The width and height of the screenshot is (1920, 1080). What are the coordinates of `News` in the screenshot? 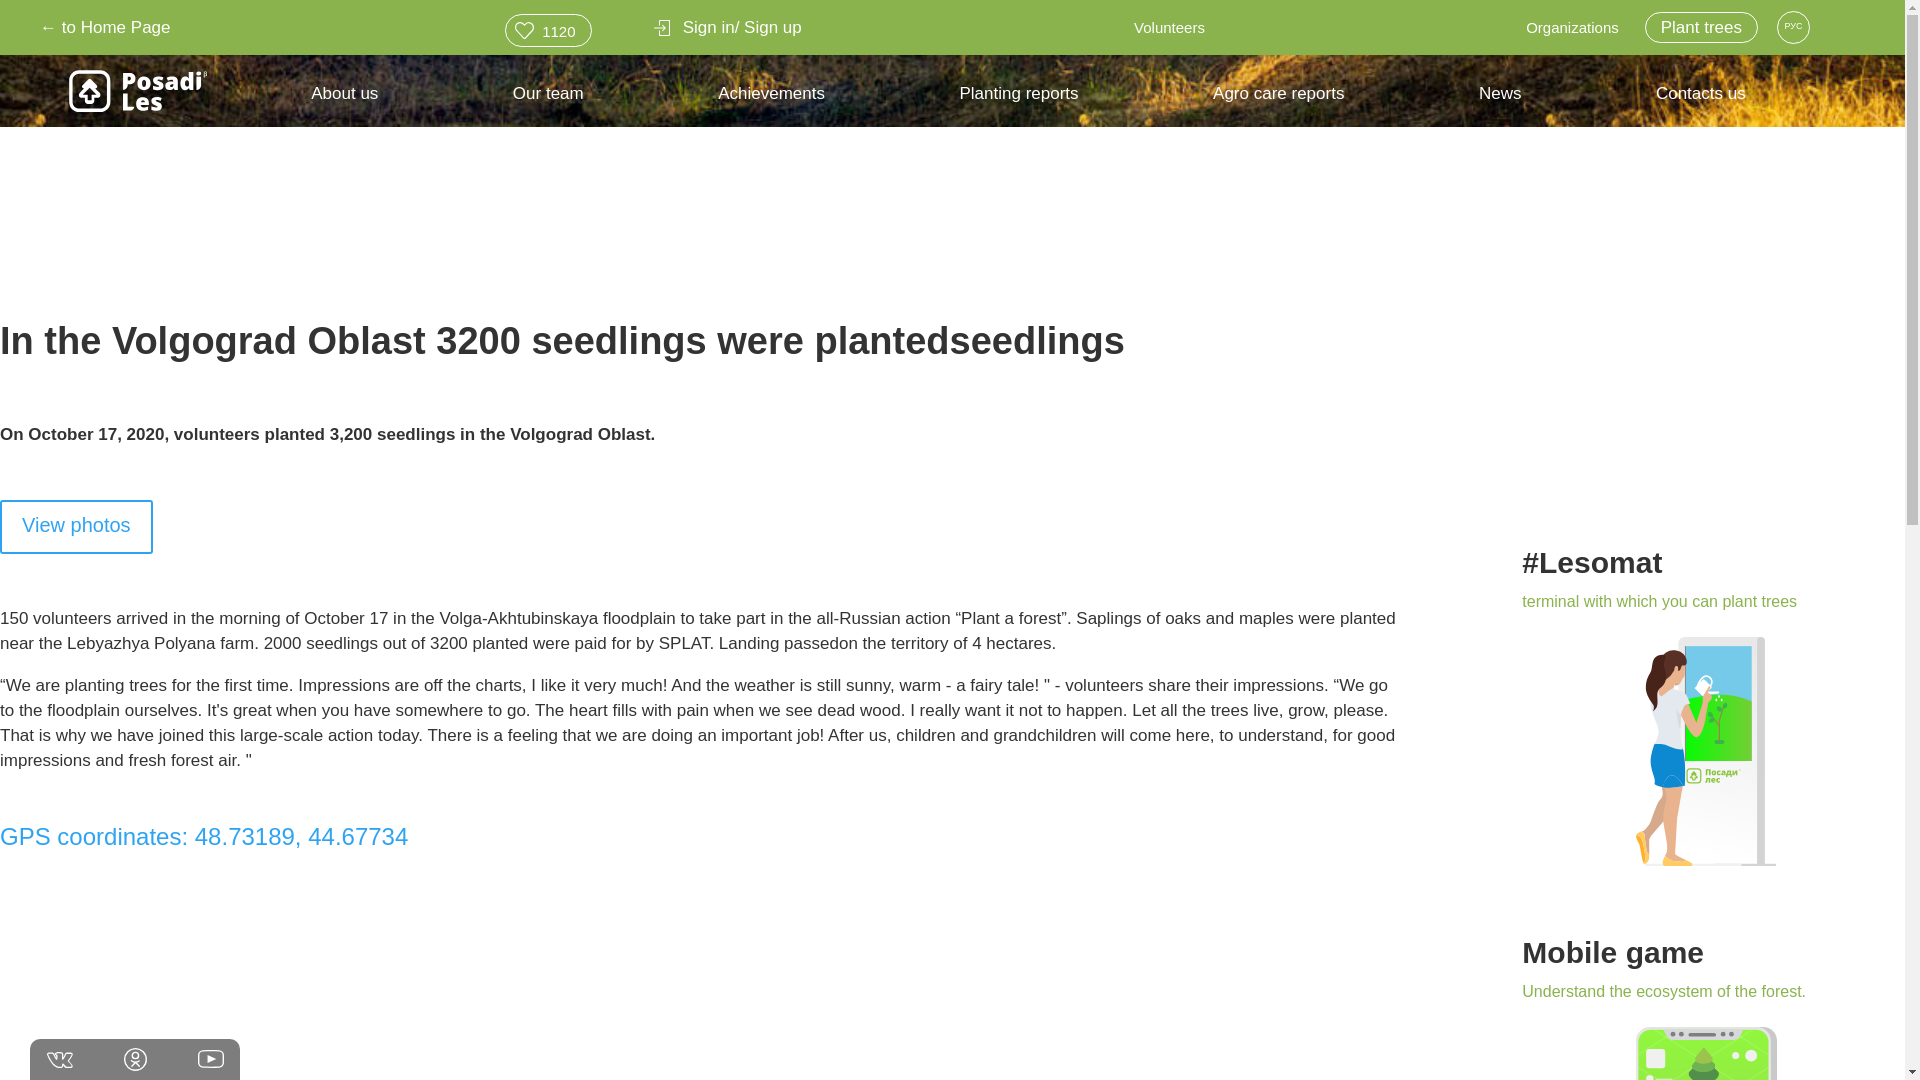 It's located at (1500, 104).